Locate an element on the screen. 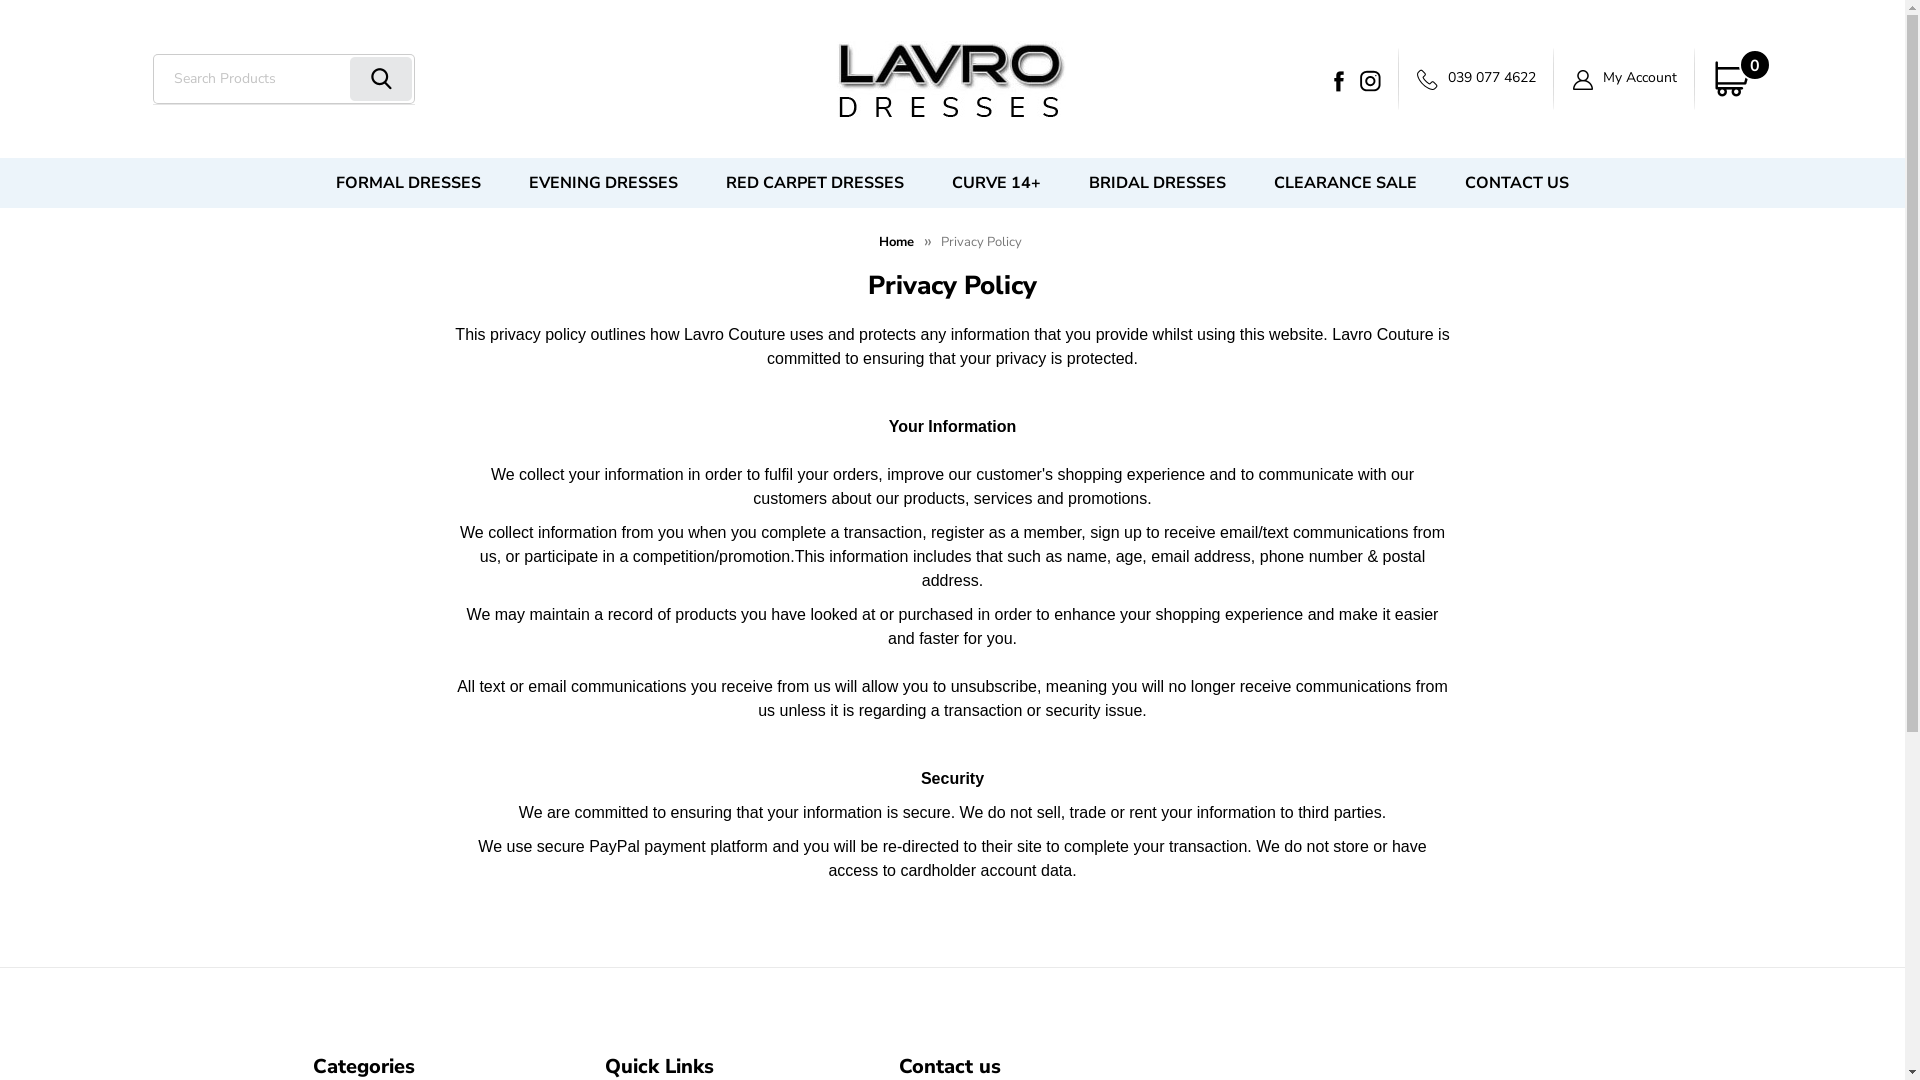 This screenshot has width=1920, height=1080. My Account is located at coordinates (1624, 78).